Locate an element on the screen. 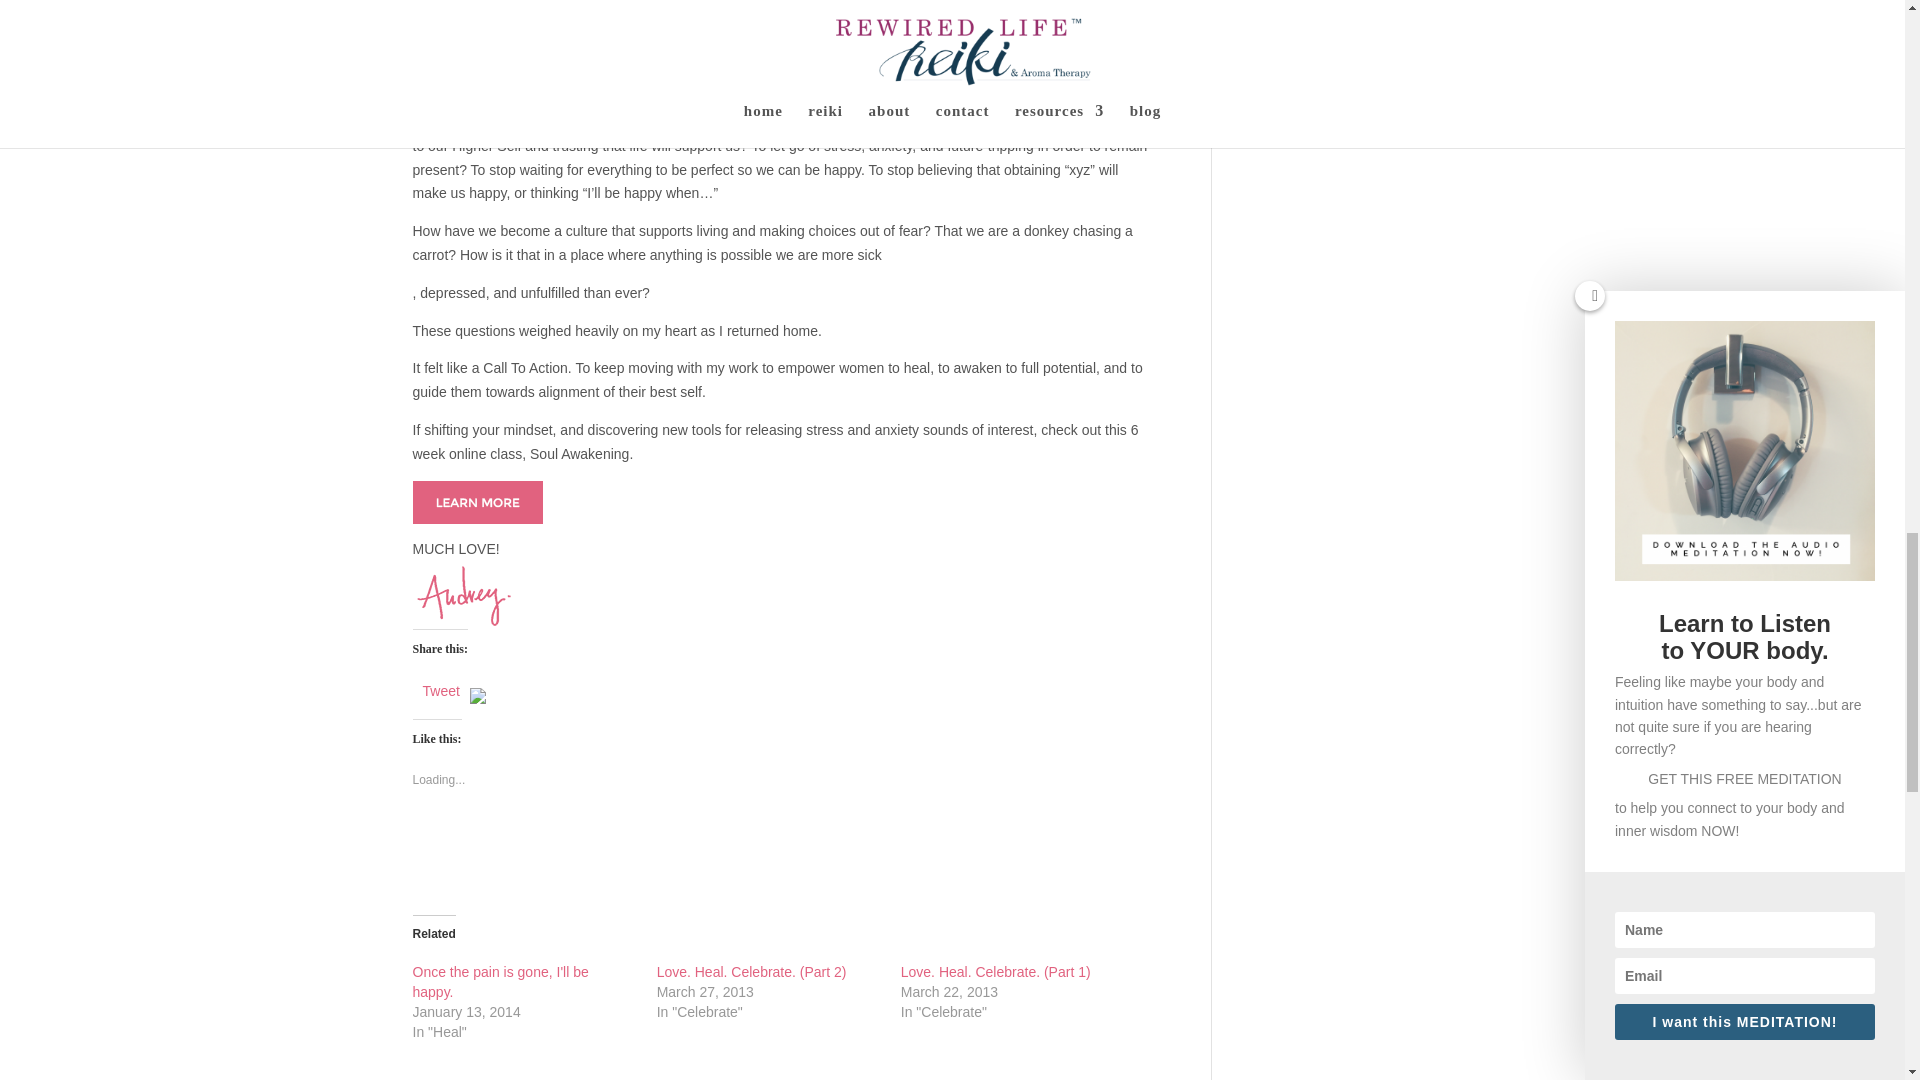 This screenshot has width=1920, height=1080. Once the pain is gone, I'll be happy. is located at coordinates (500, 982).